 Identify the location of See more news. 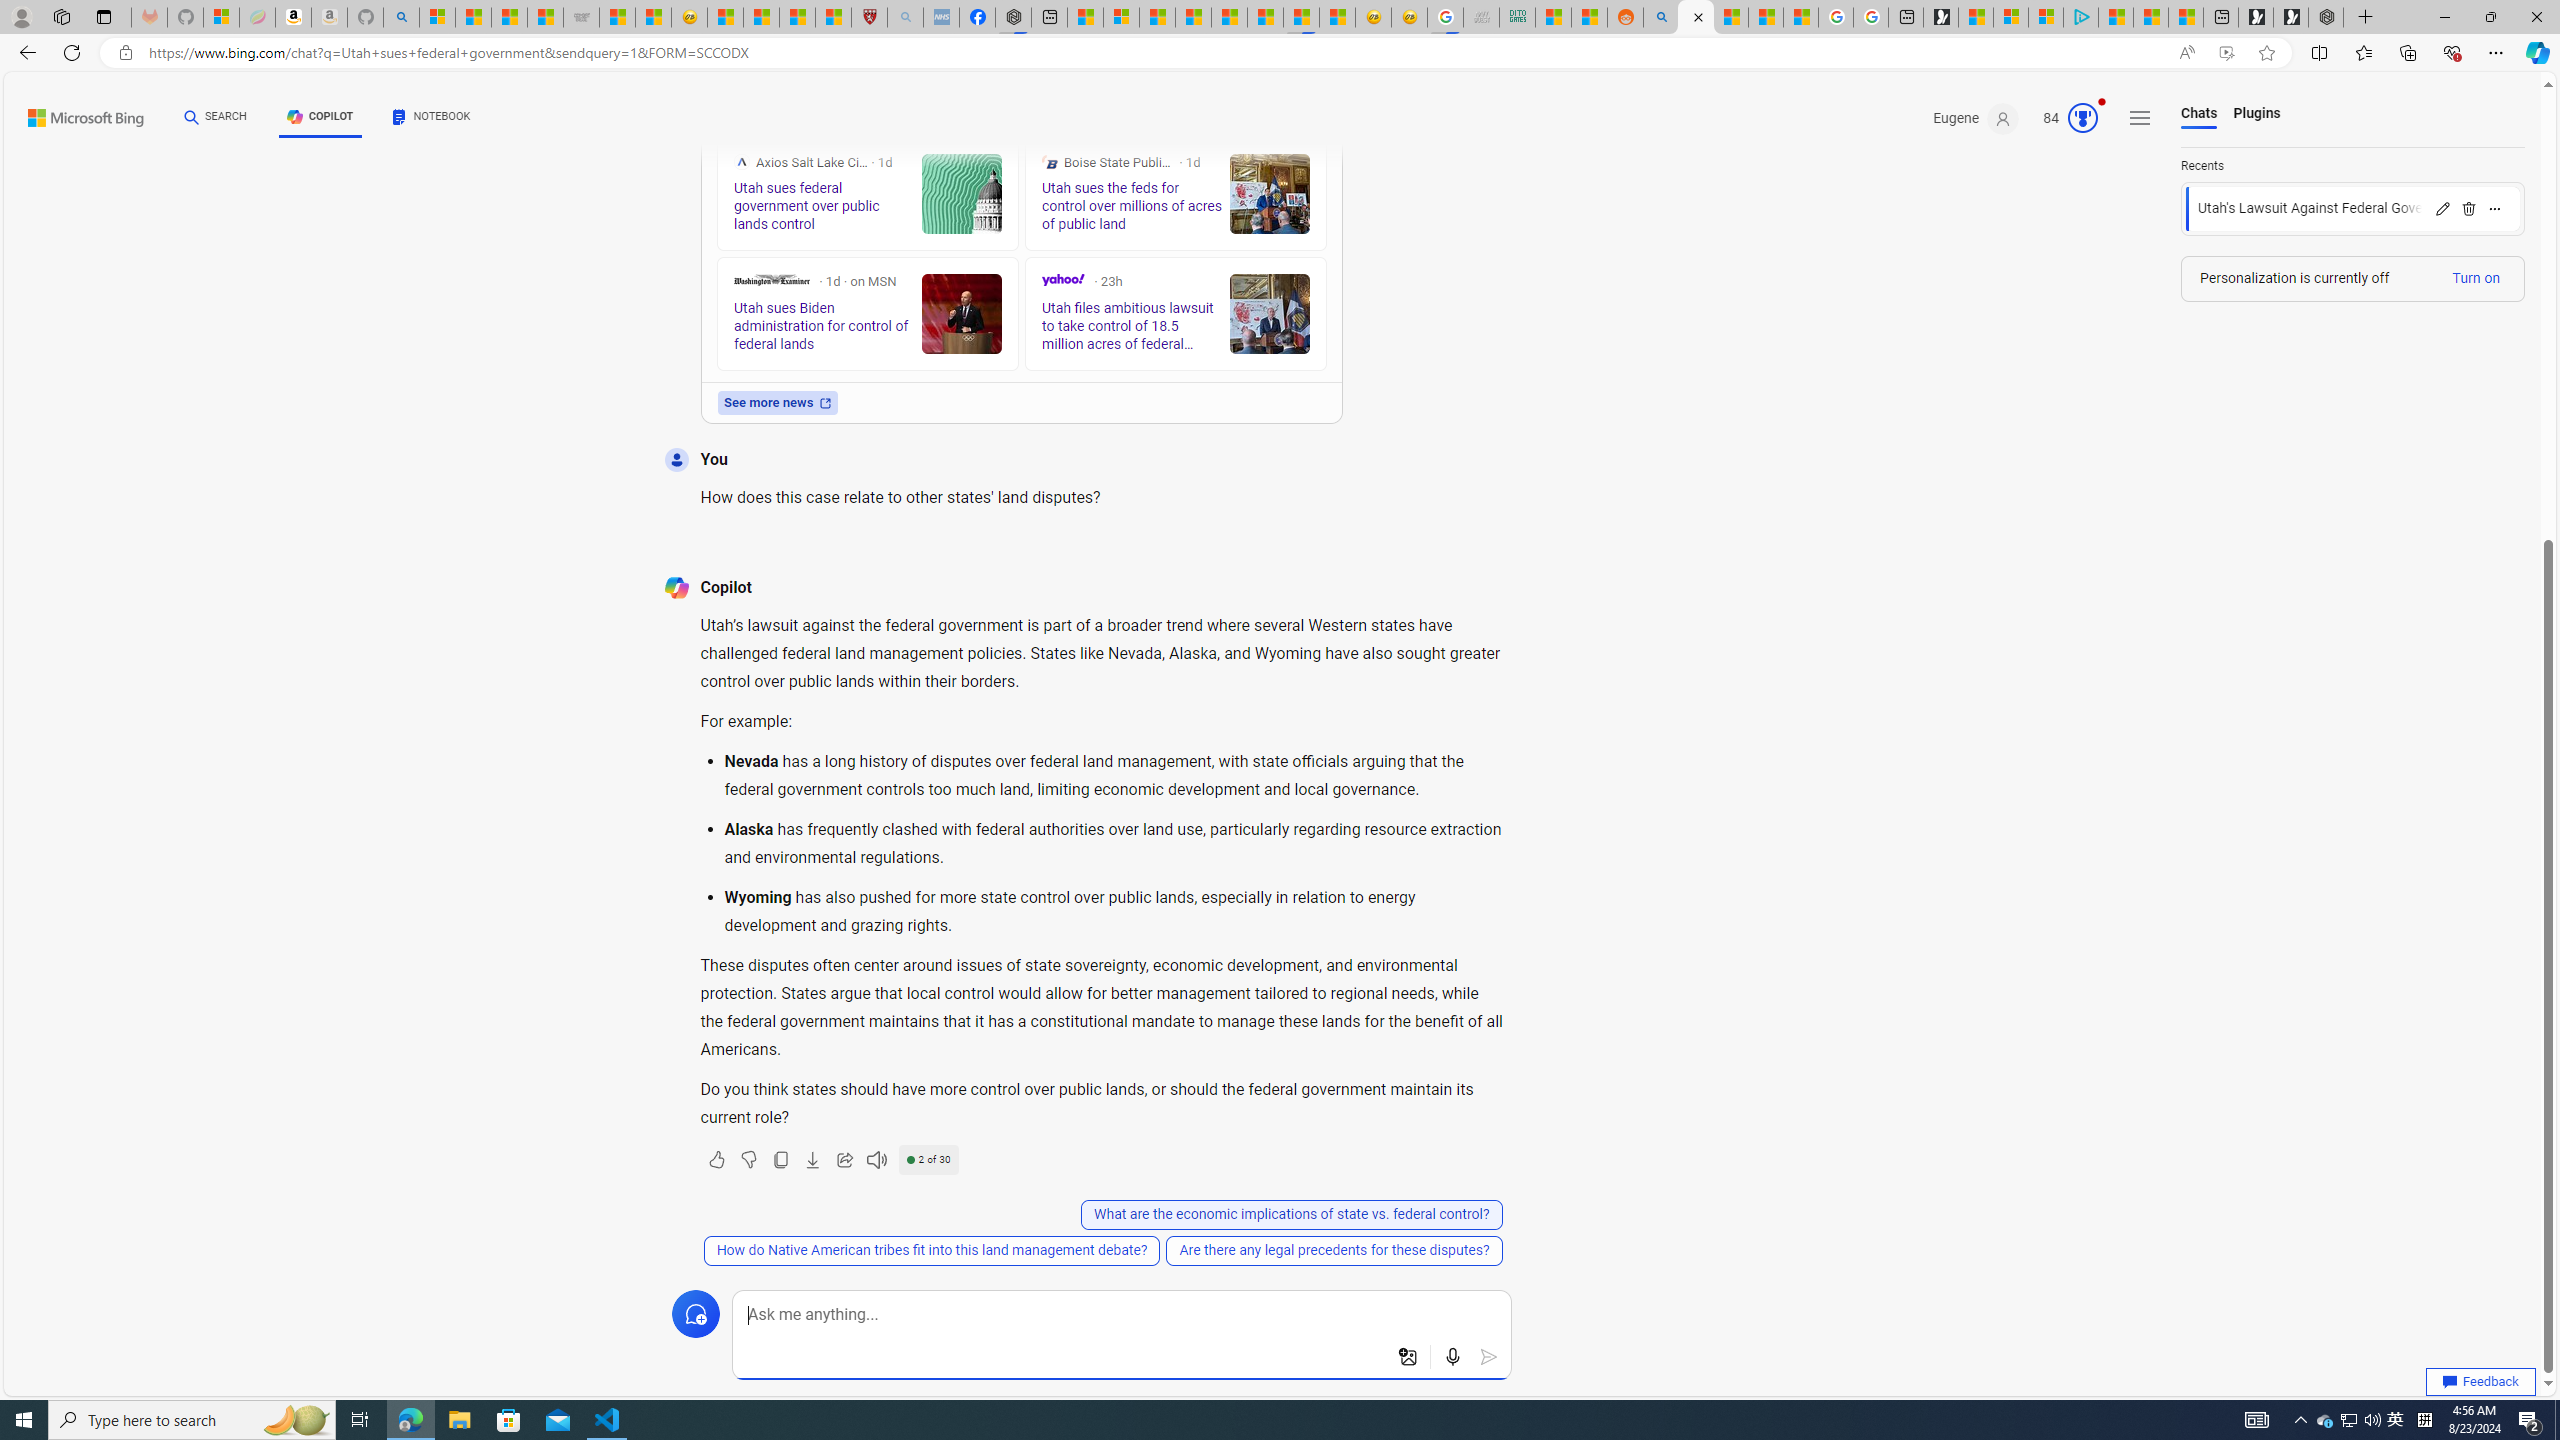
(776, 402).